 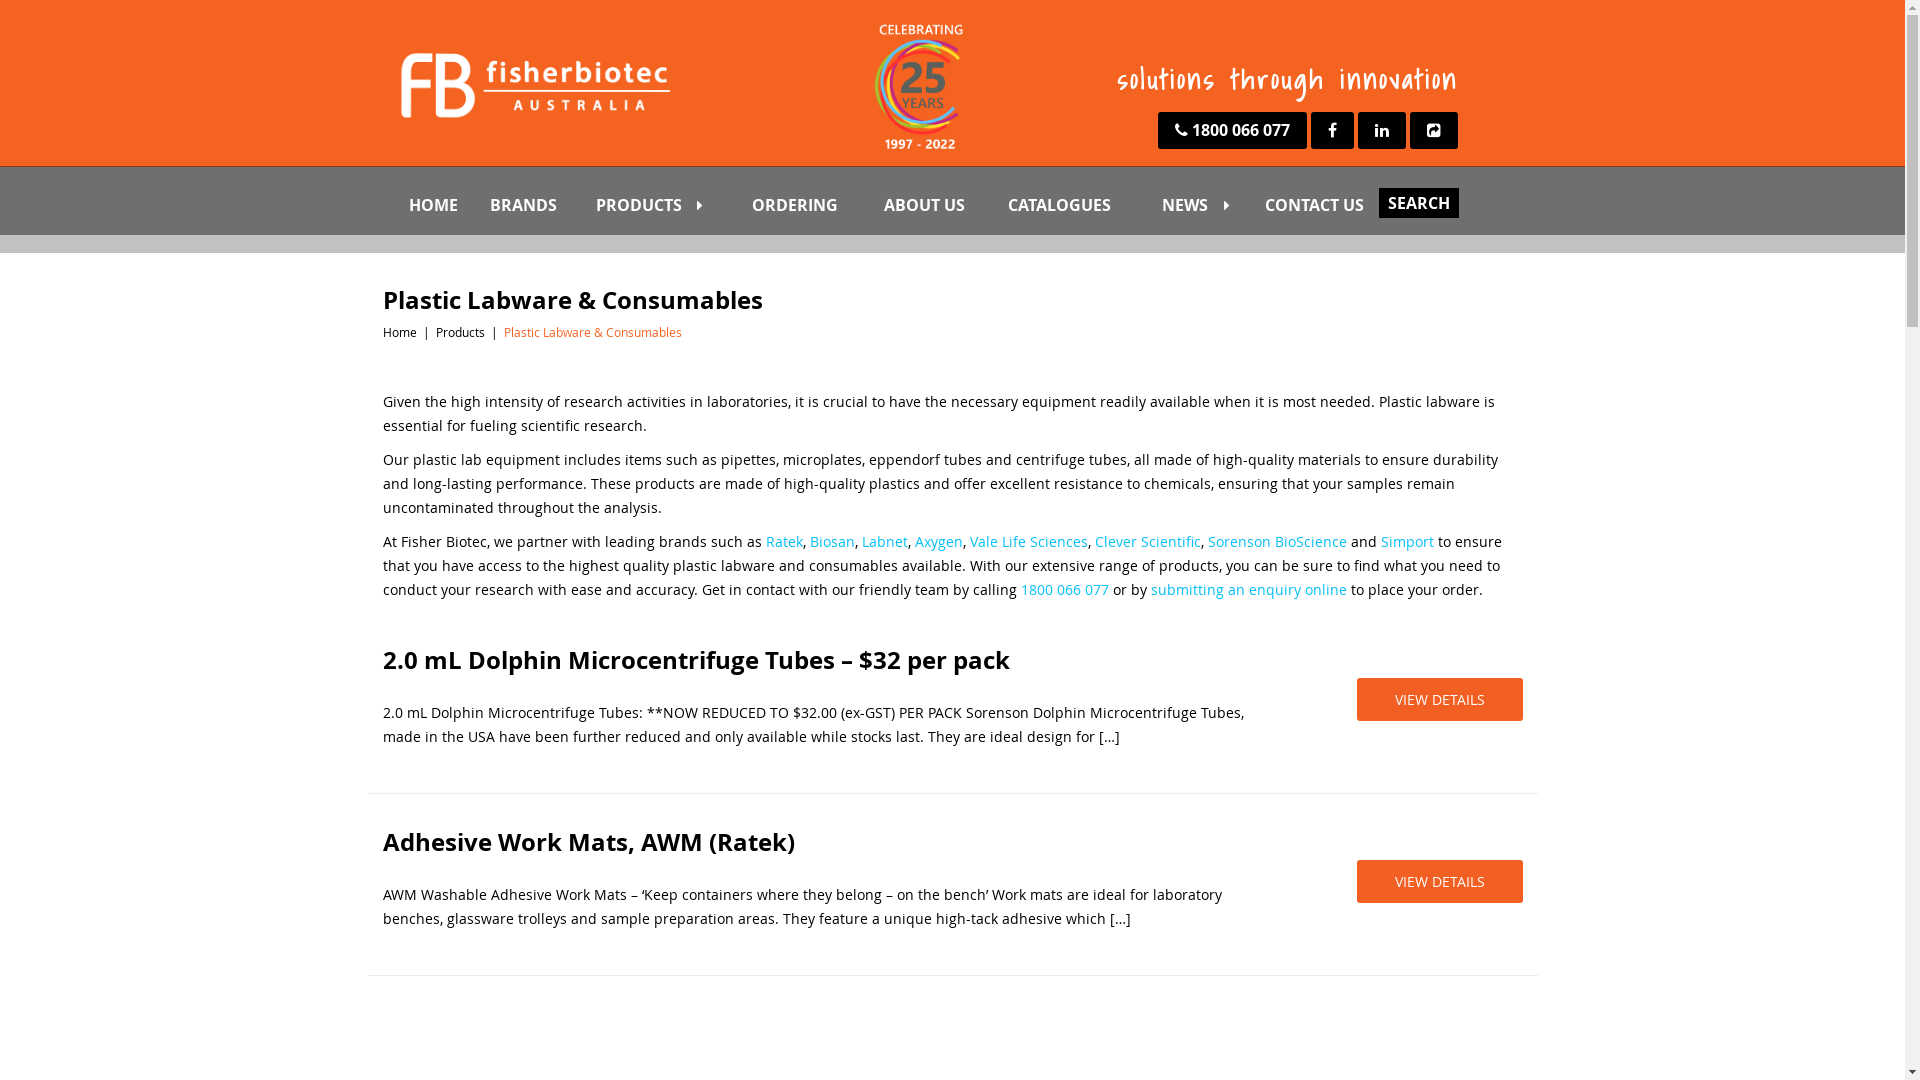 What do you see at coordinates (1406, 542) in the screenshot?
I see `Simport` at bounding box center [1406, 542].